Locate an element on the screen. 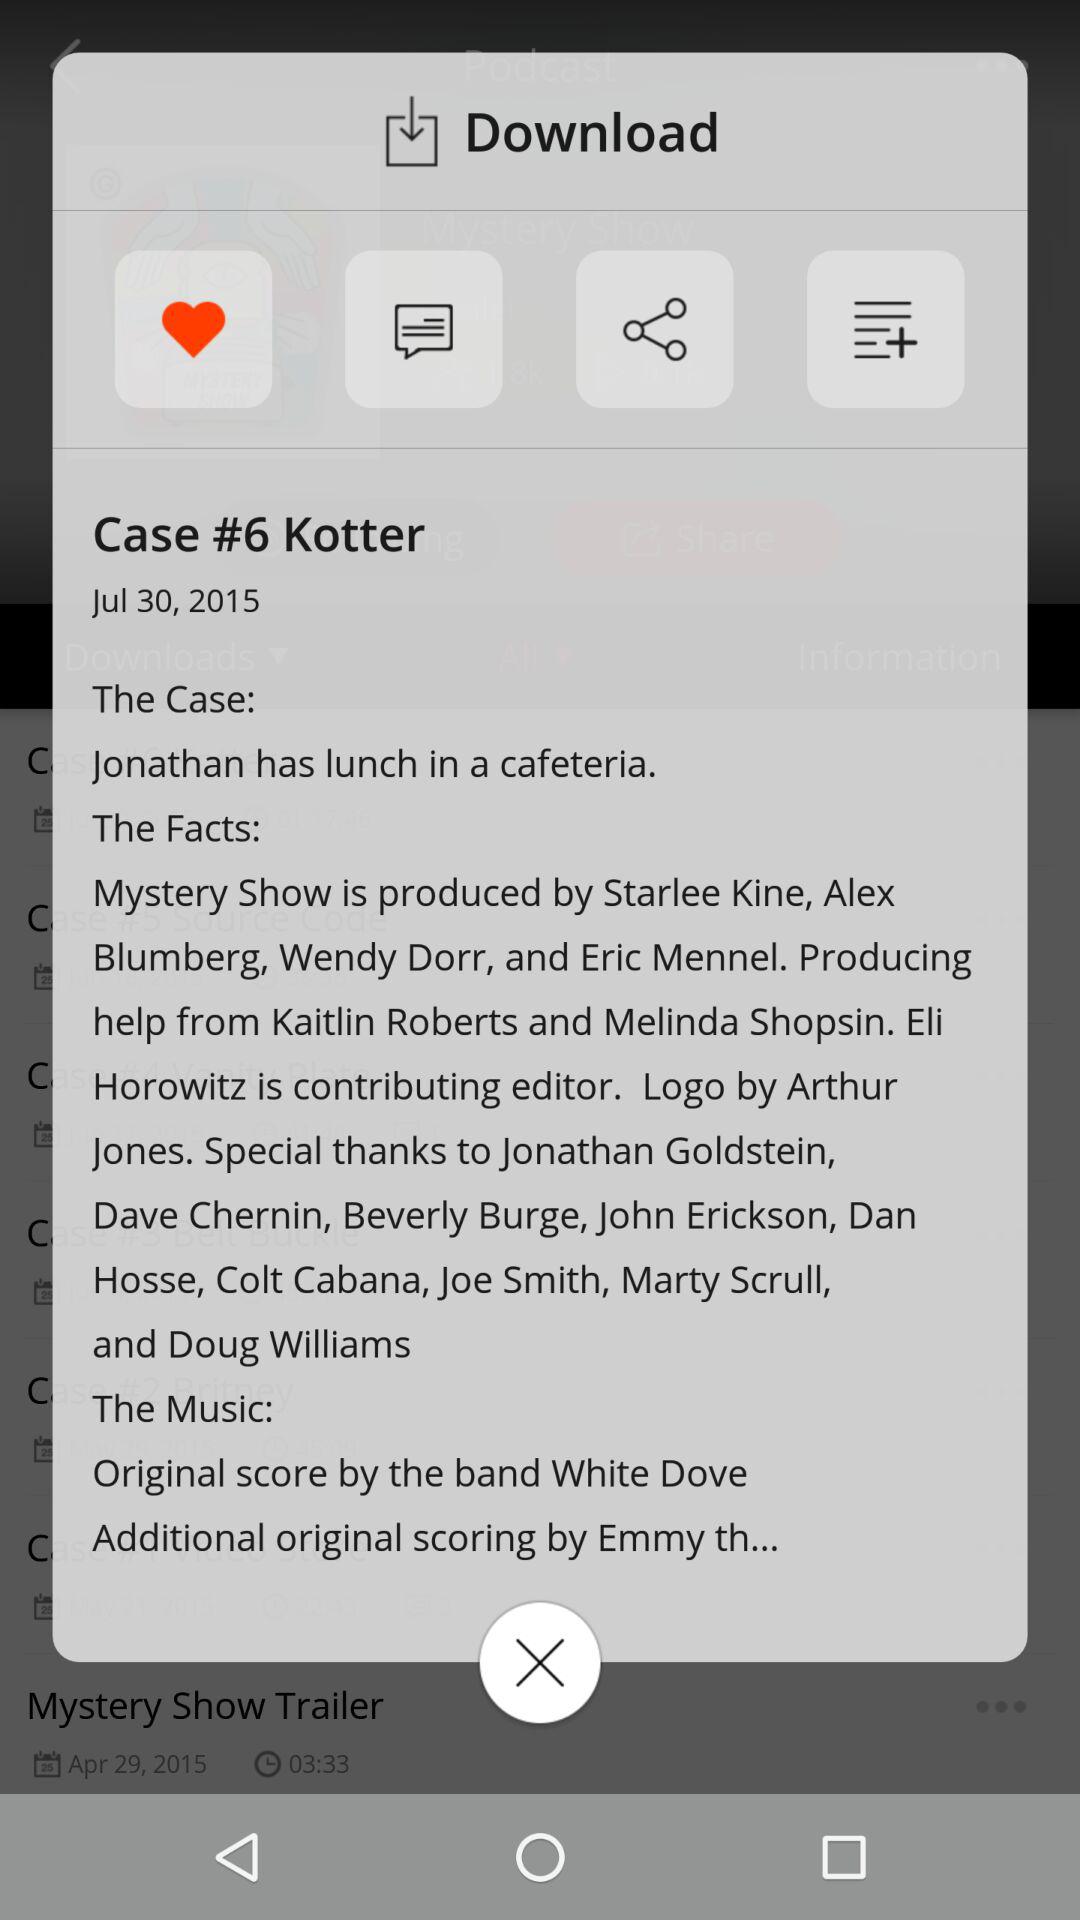  add a comment is located at coordinates (424, 329).